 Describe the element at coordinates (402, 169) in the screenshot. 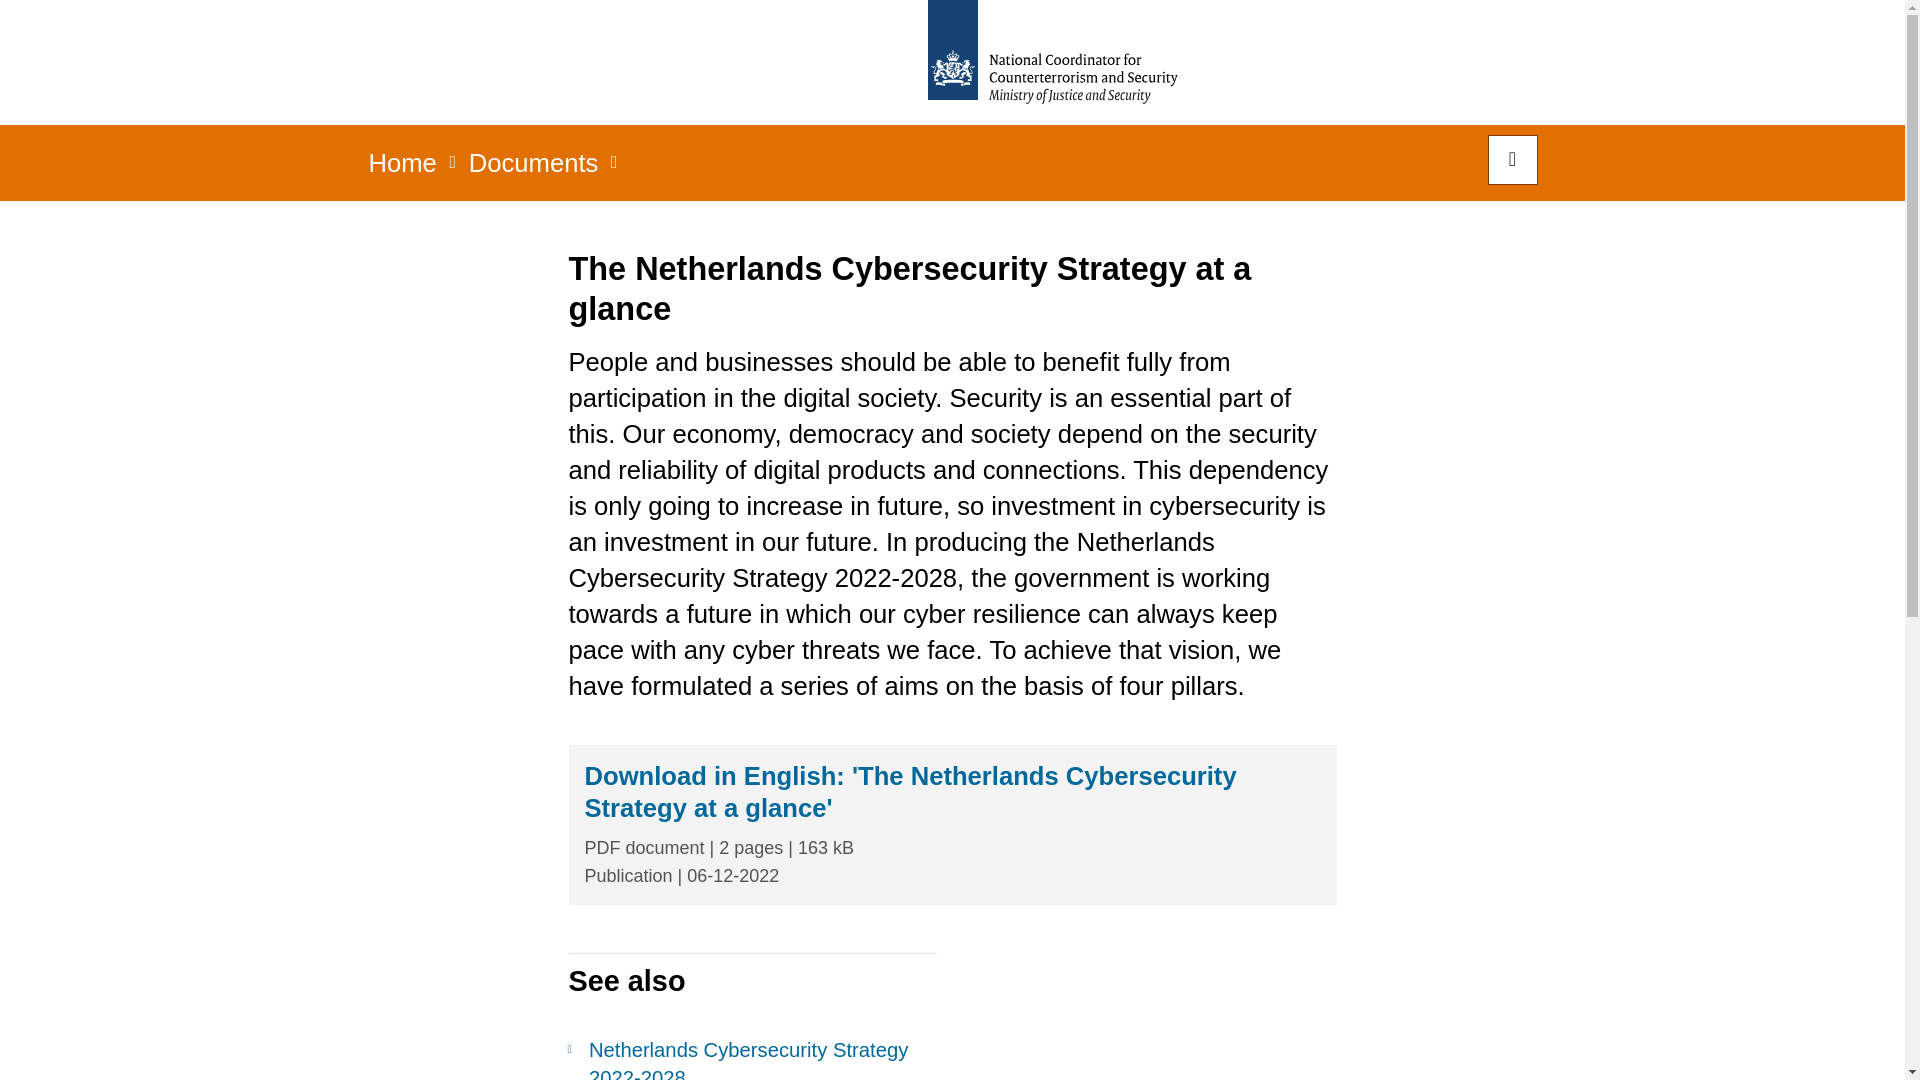

I see `Home` at that location.